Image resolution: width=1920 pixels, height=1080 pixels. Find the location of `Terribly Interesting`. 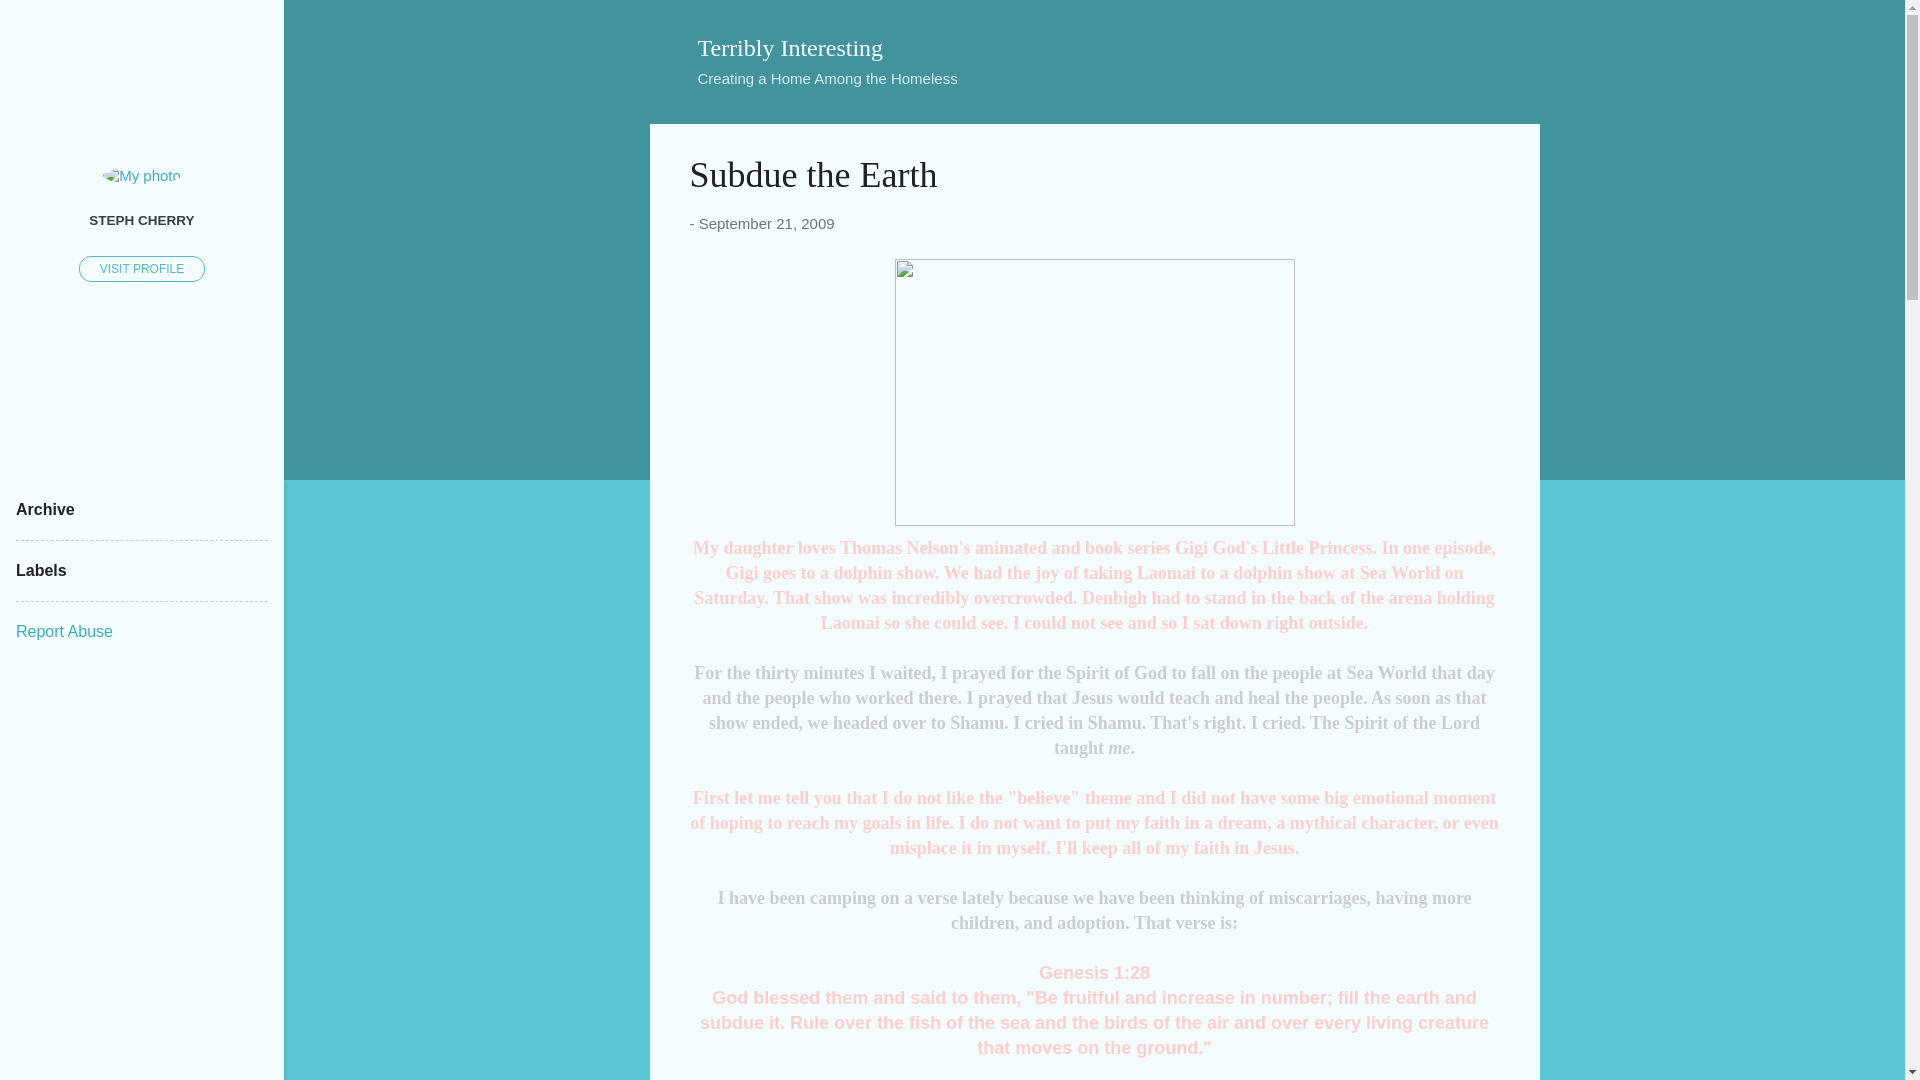

Terribly Interesting is located at coordinates (790, 47).